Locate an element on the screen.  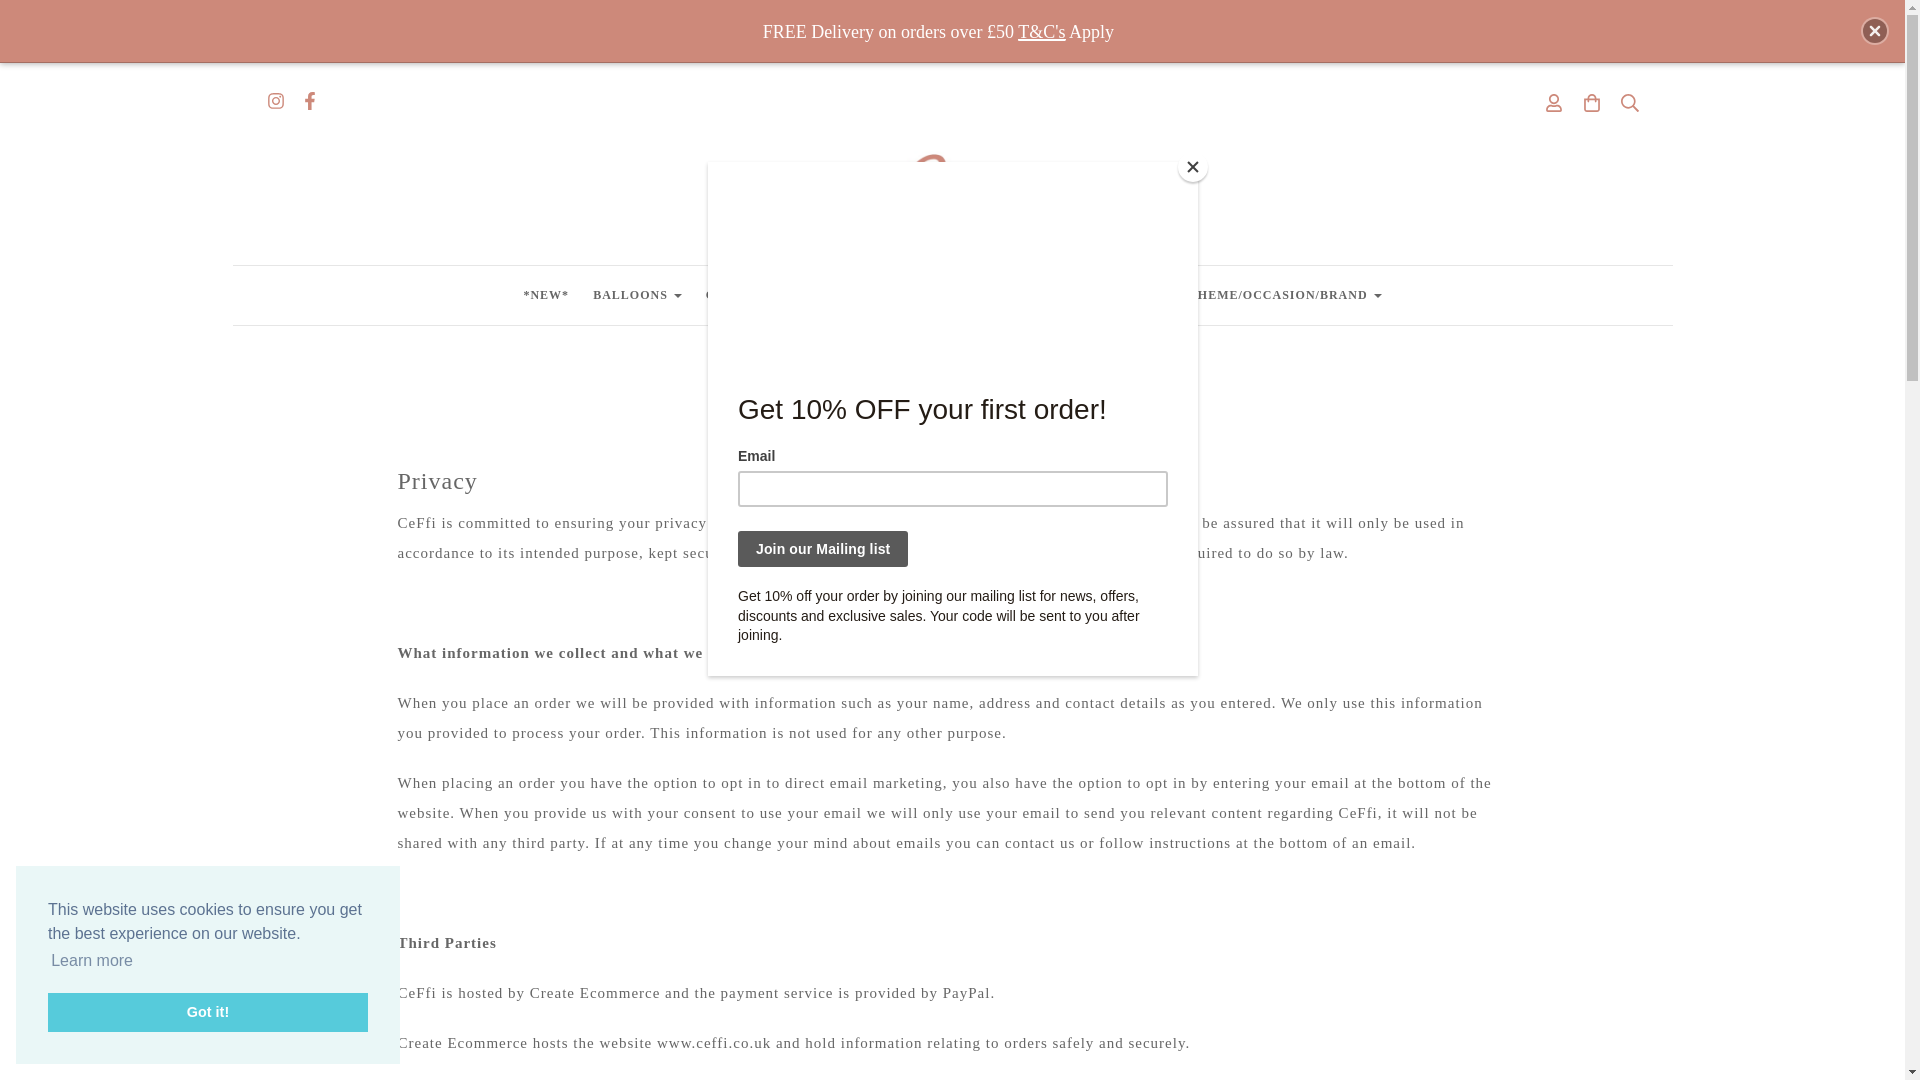
facebook is located at coordinates (308, 103).